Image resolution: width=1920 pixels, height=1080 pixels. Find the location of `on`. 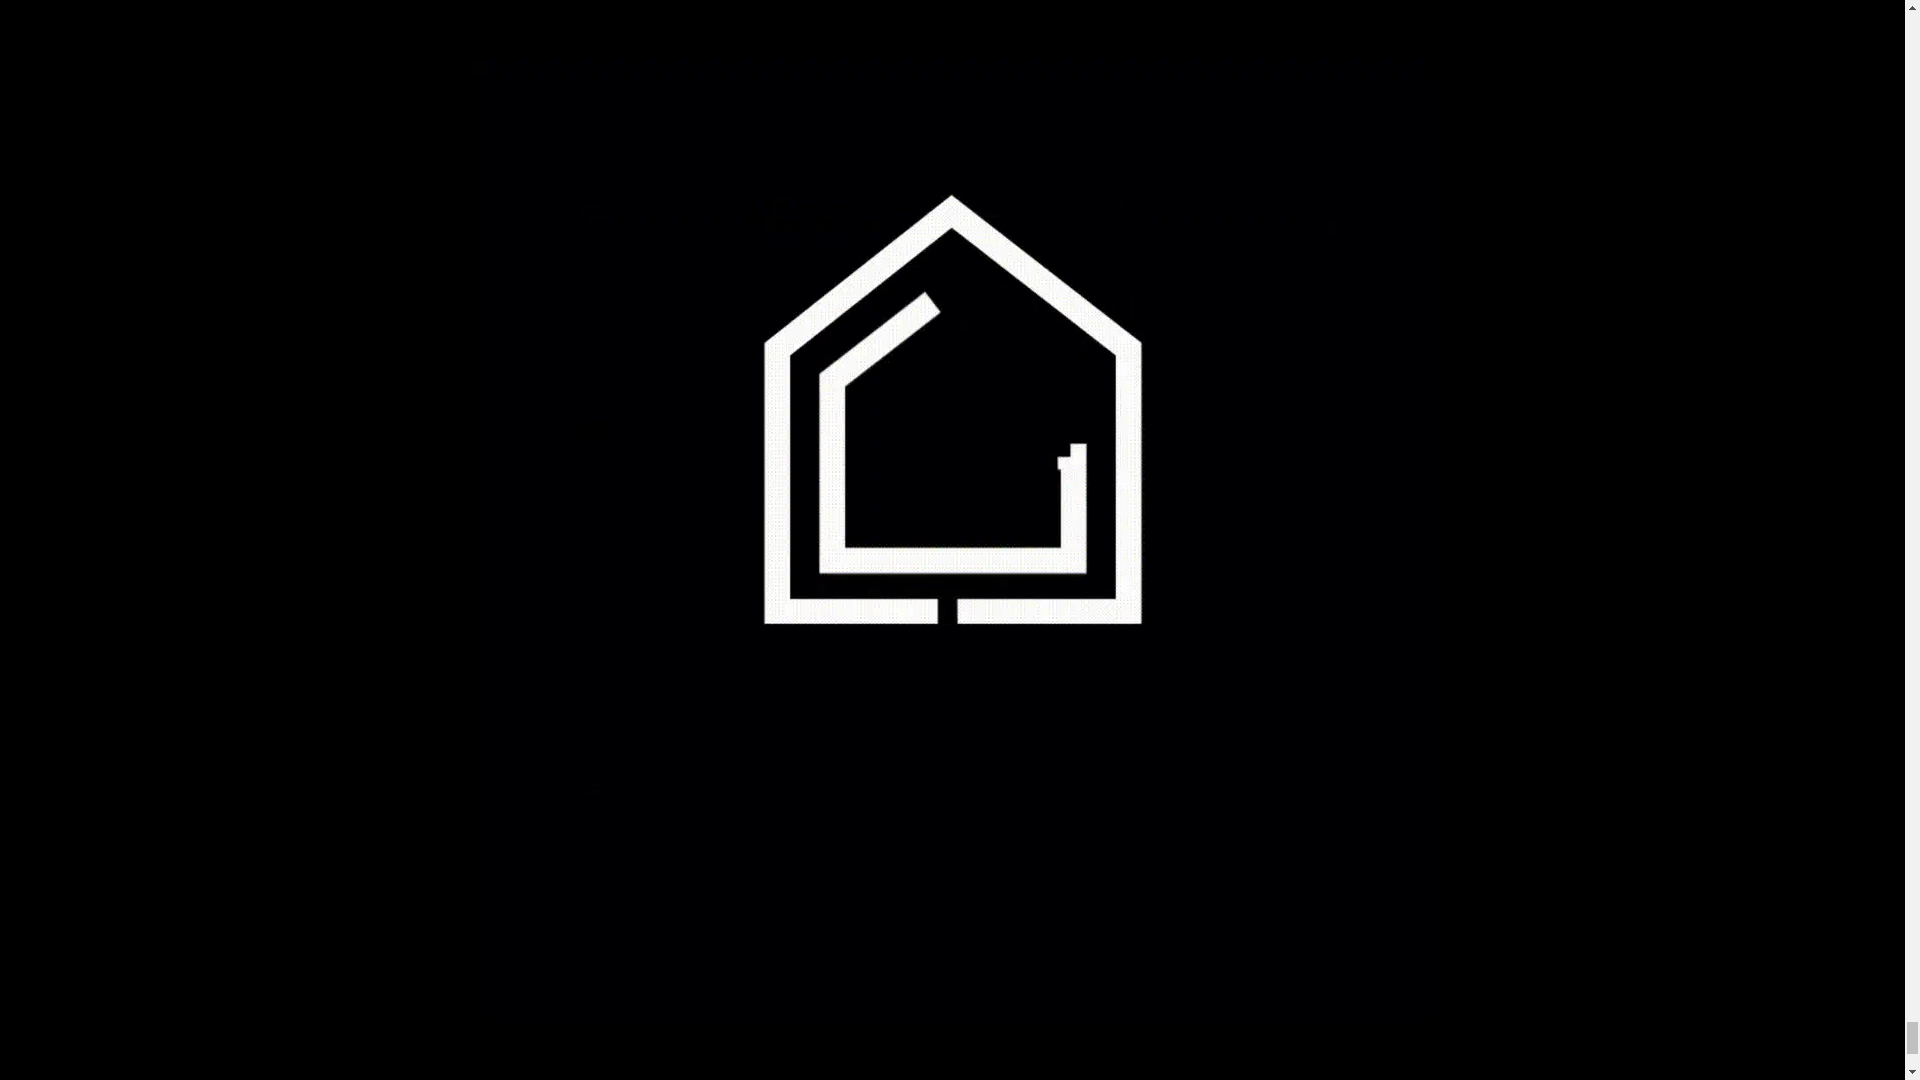

on is located at coordinates (1058, 932).